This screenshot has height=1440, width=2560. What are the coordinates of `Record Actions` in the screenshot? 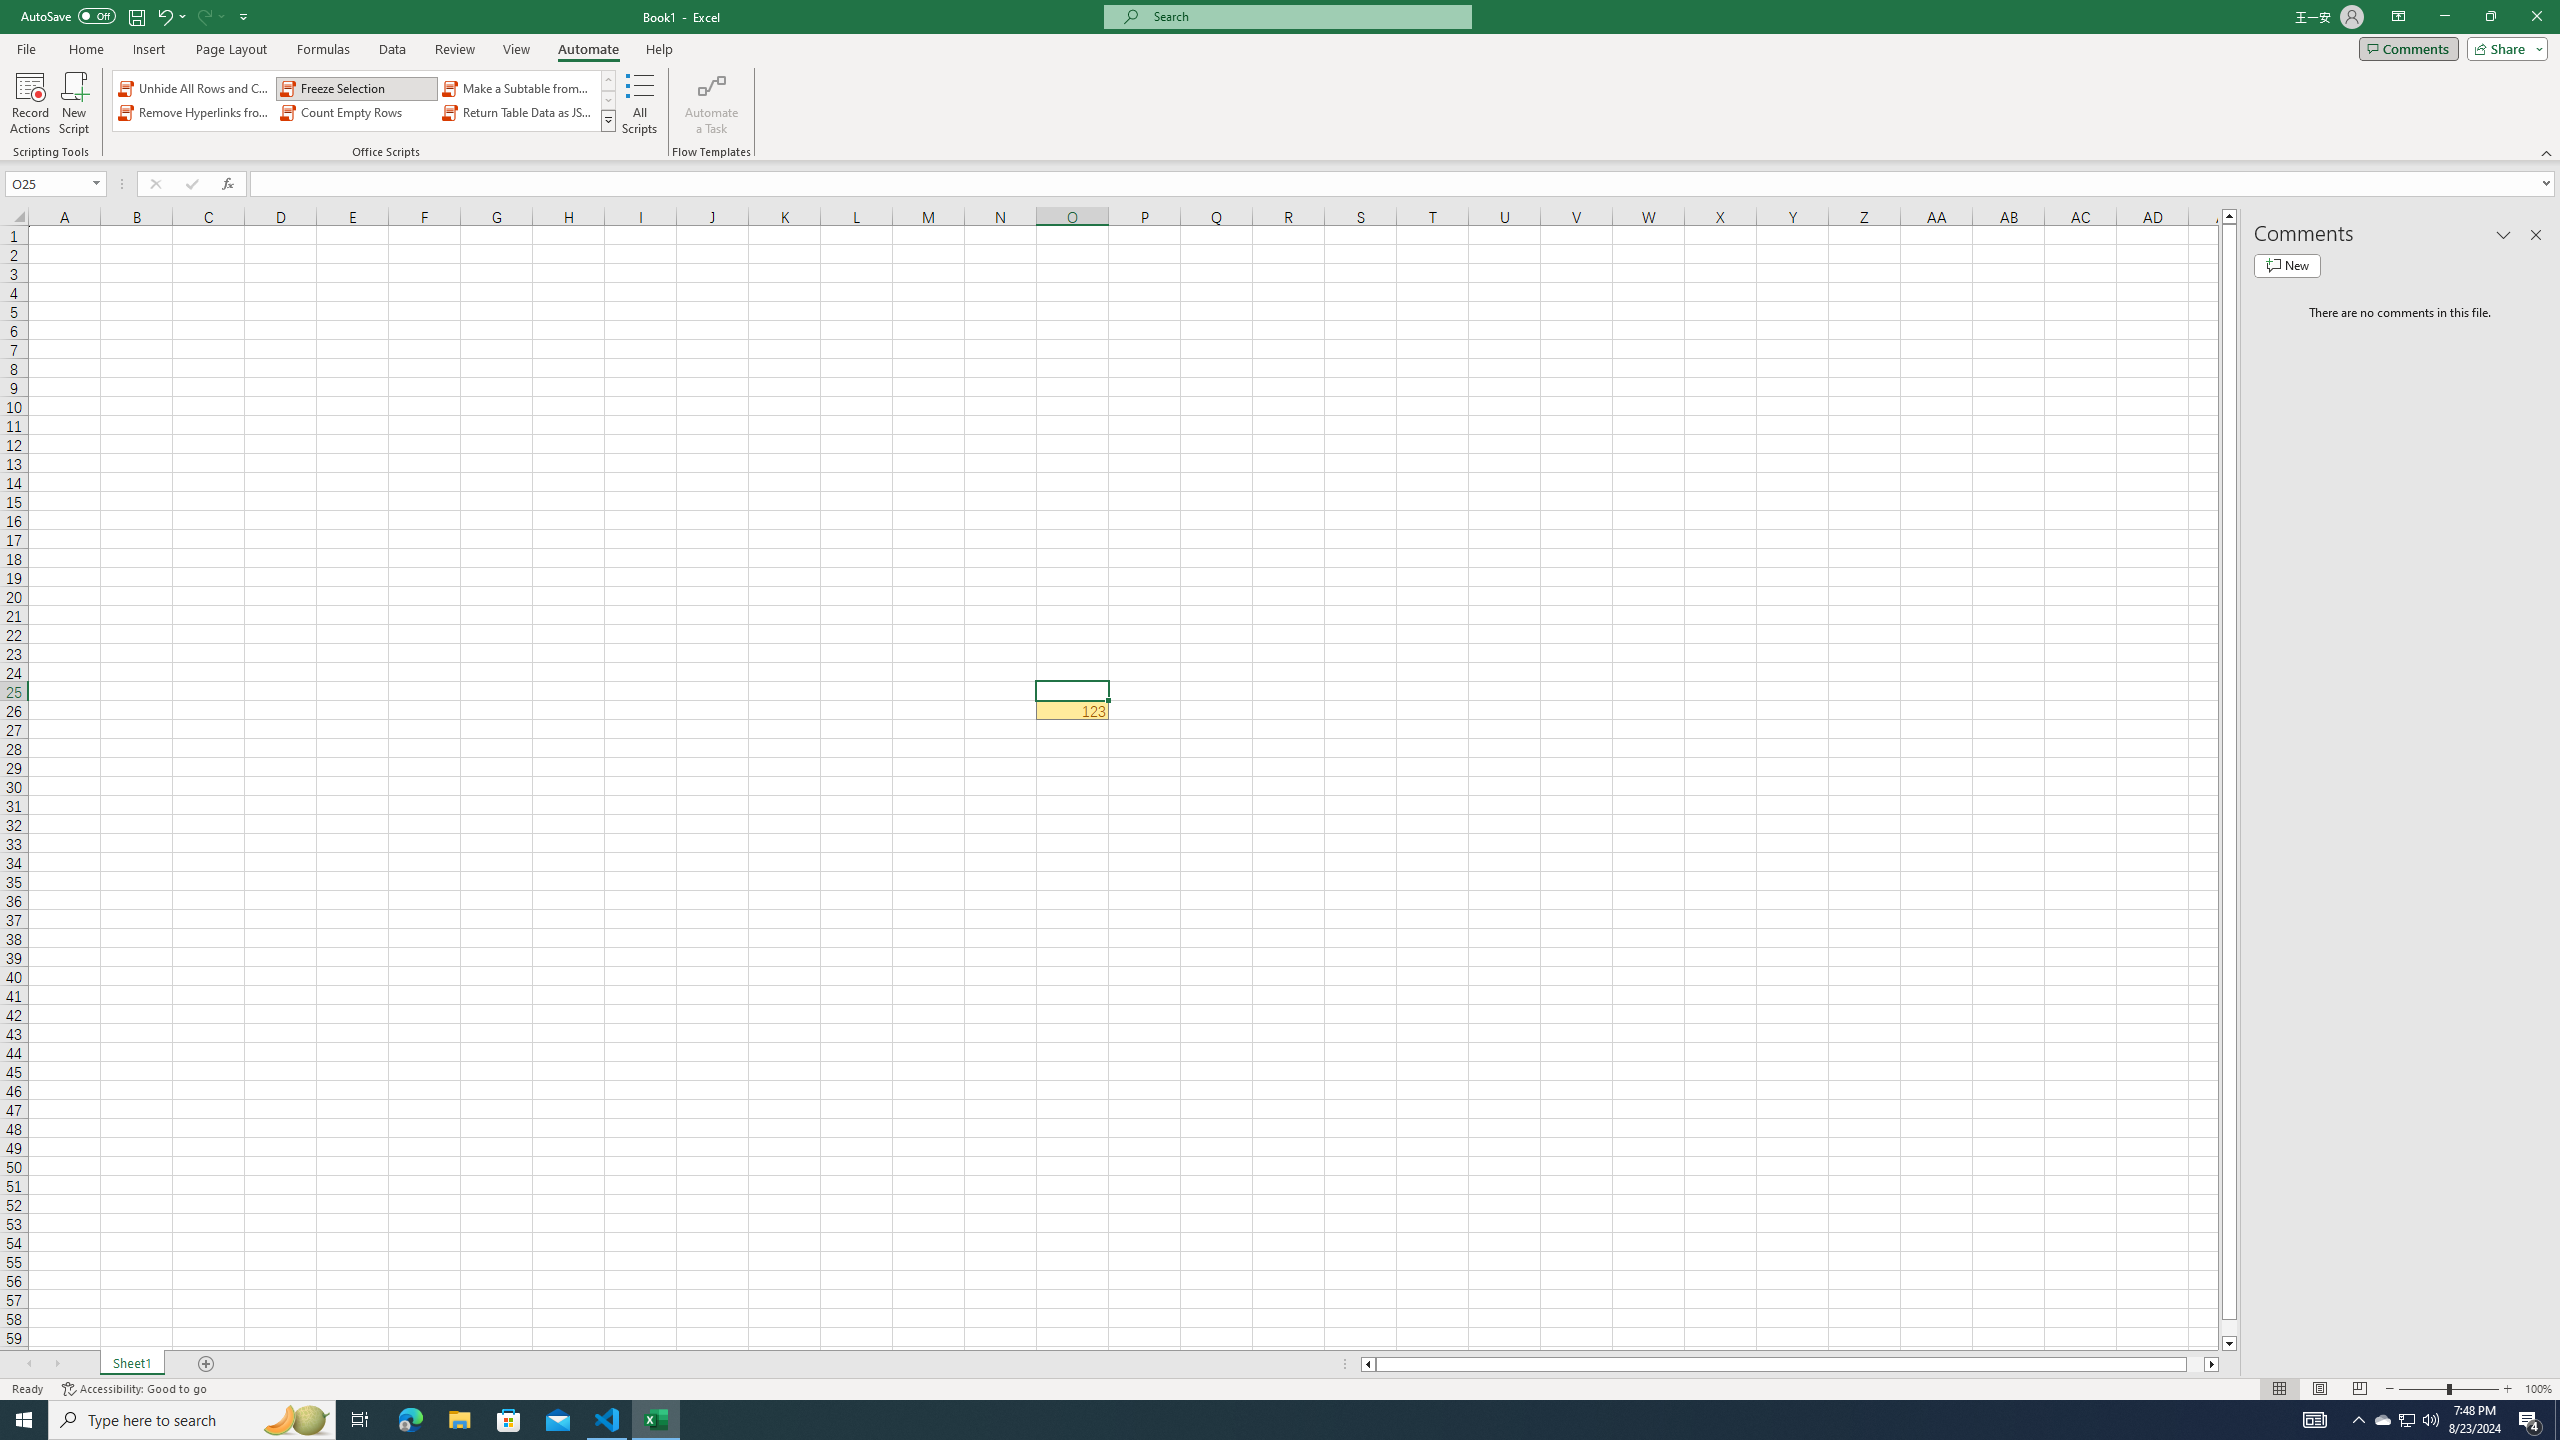 It's located at (30, 103).